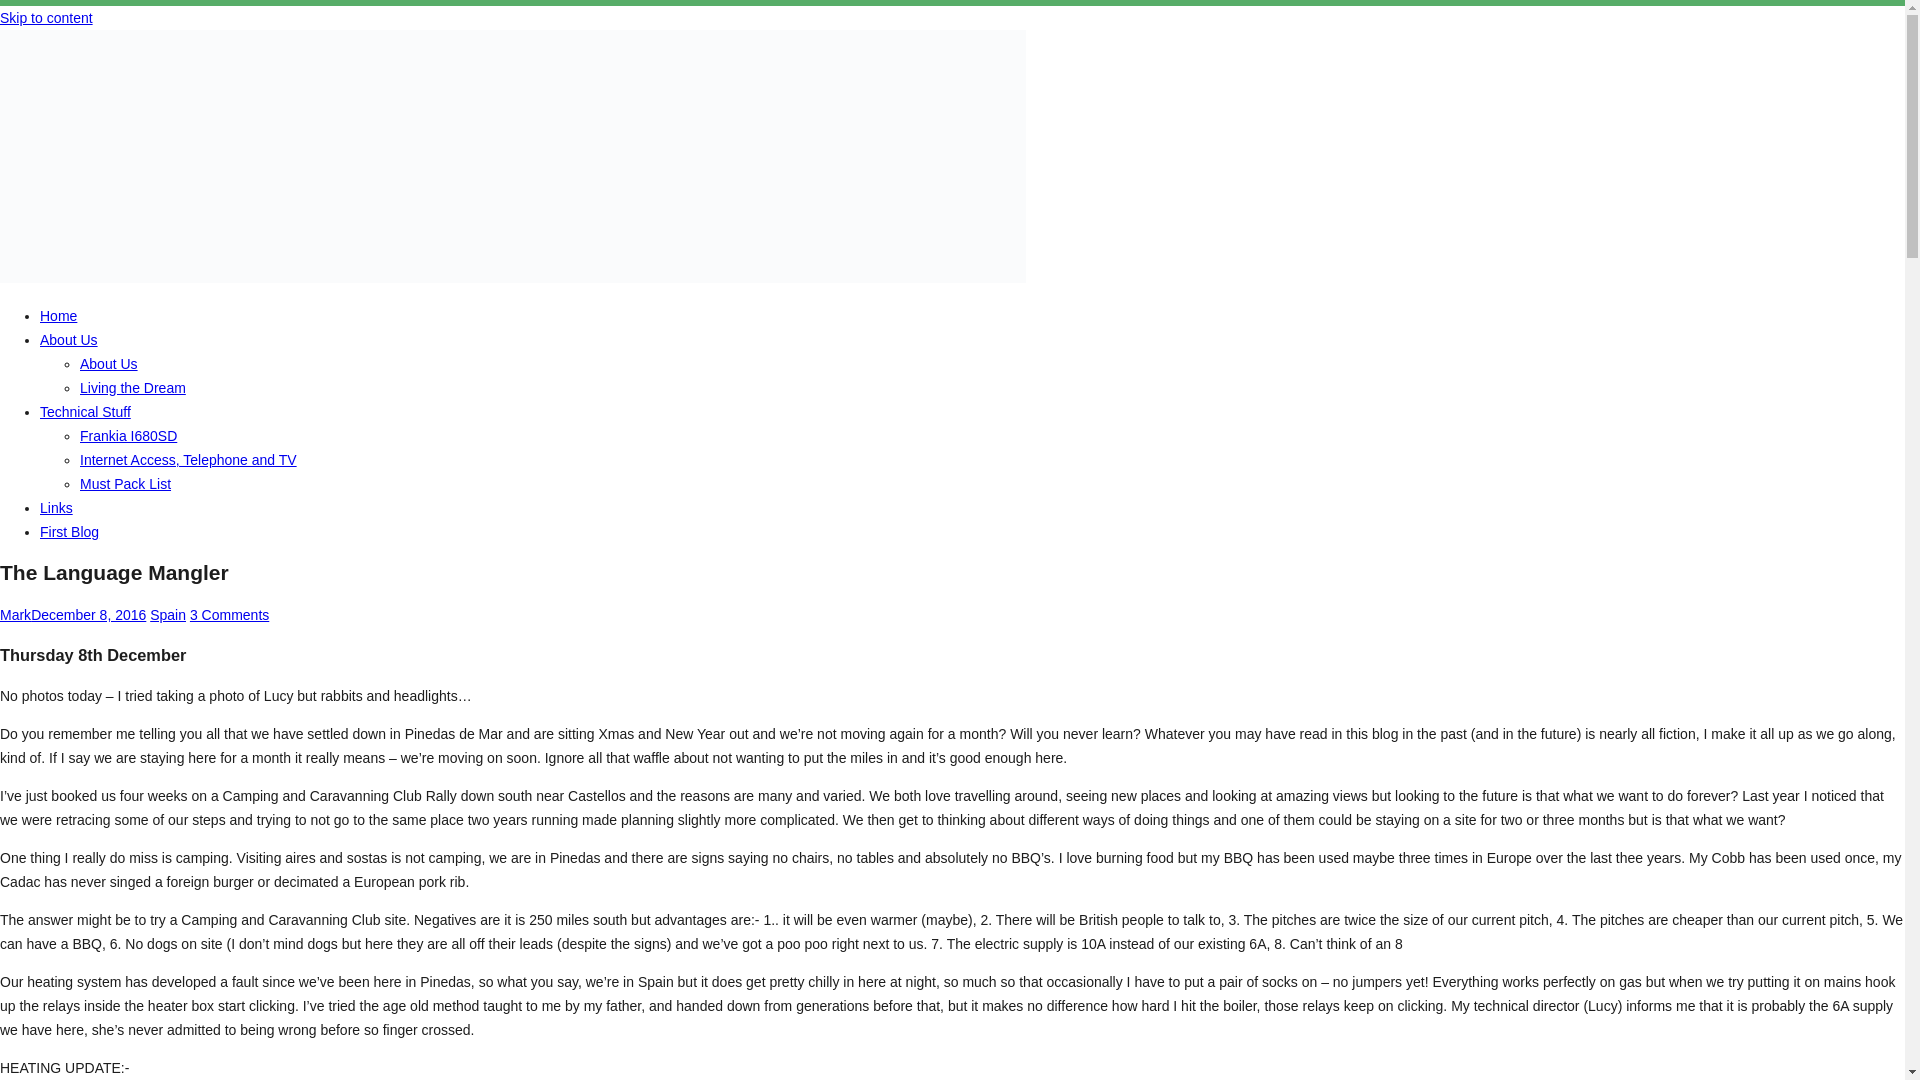 The width and height of the screenshot is (1920, 1080). Describe the element at coordinates (125, 484) in the screenshot. I see `Must Pack List` at that location.